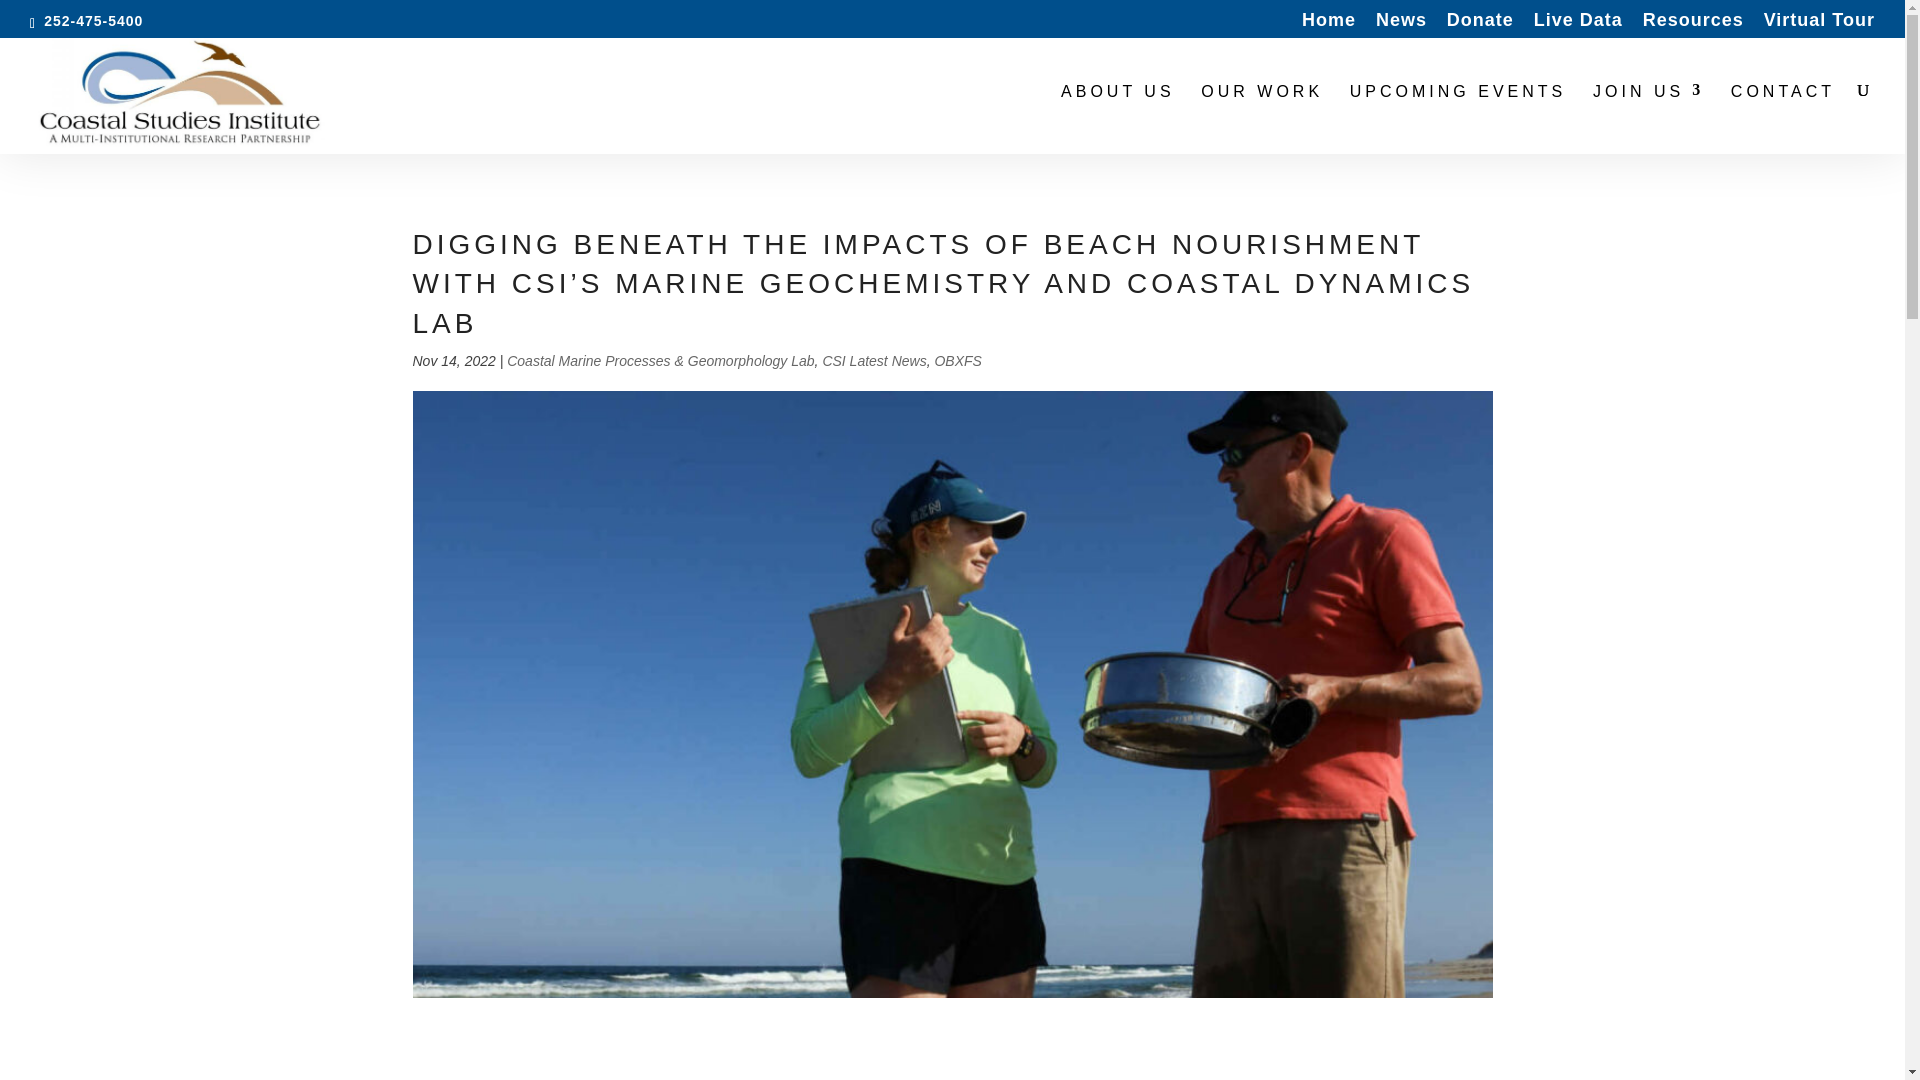  I want to click on News, so click(1401, 25).